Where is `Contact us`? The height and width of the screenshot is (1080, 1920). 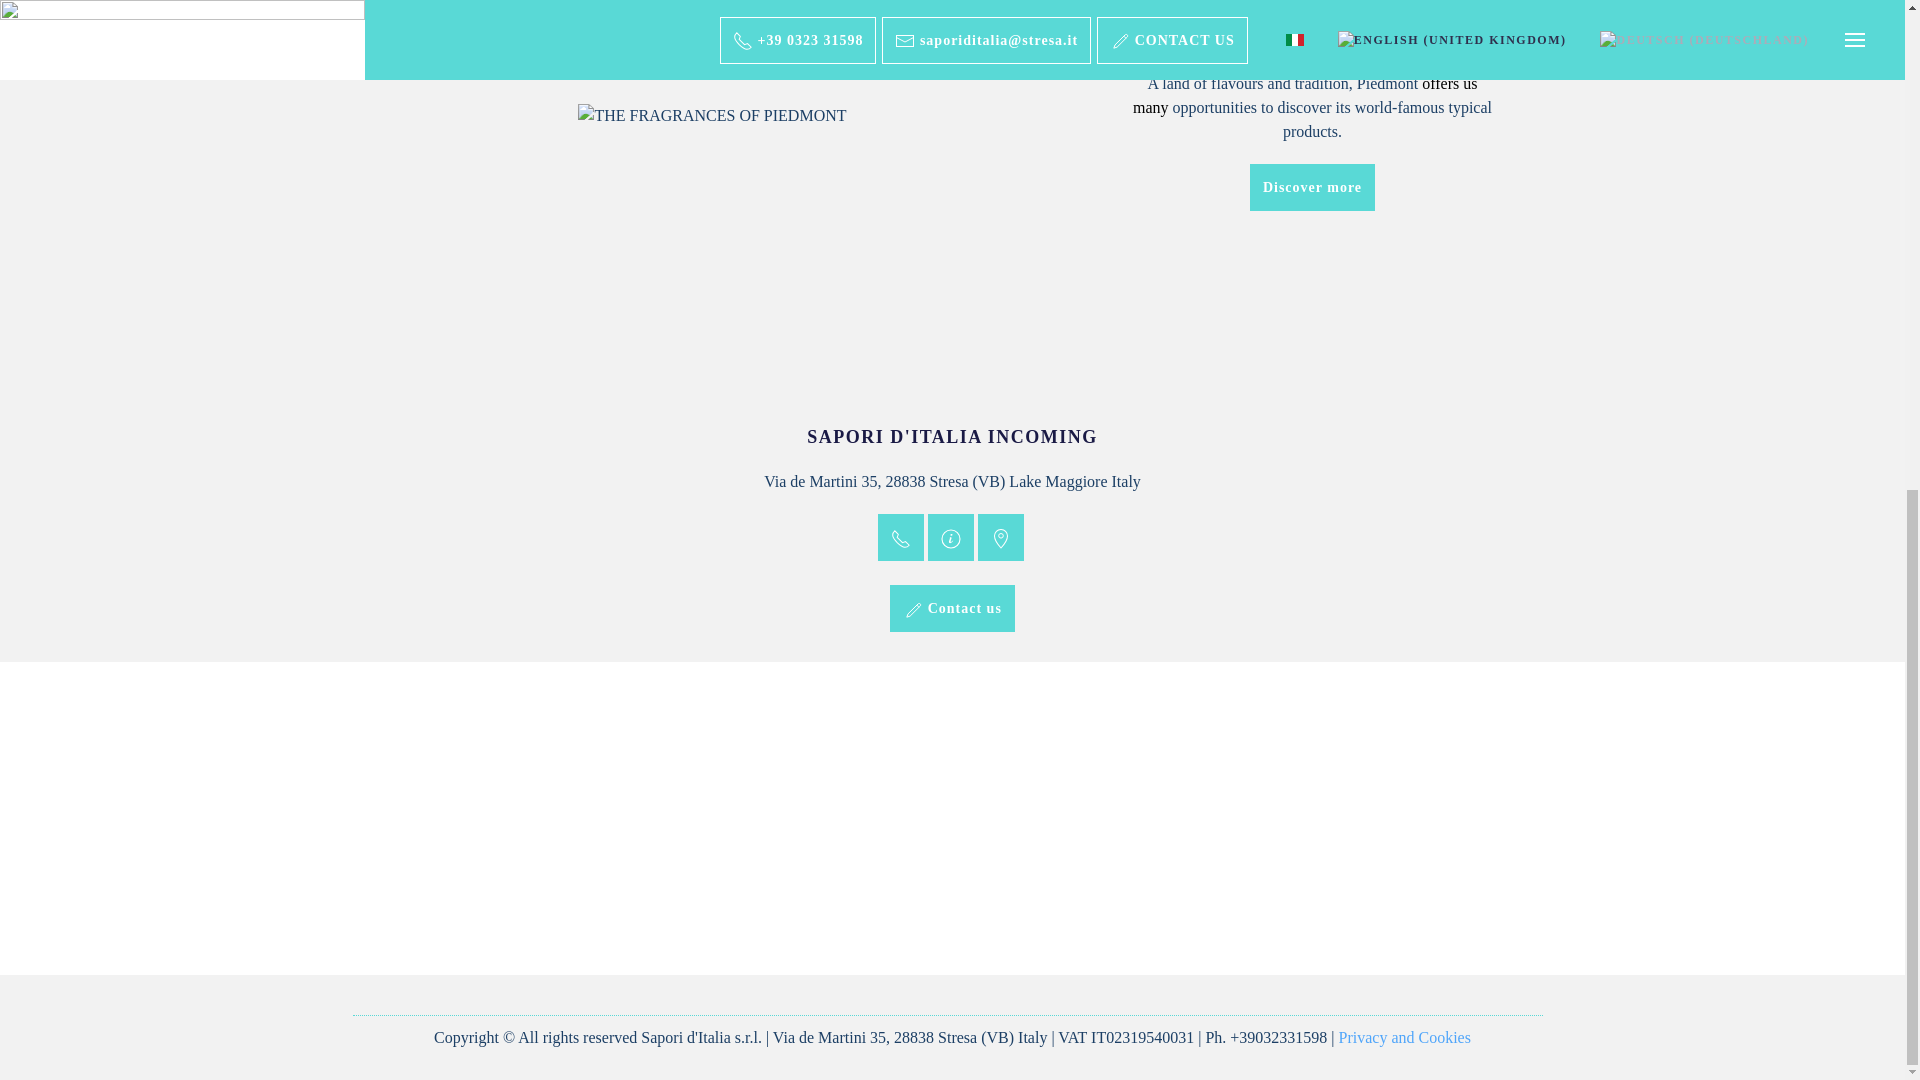
Contact us is located at coordinates (952, 608).